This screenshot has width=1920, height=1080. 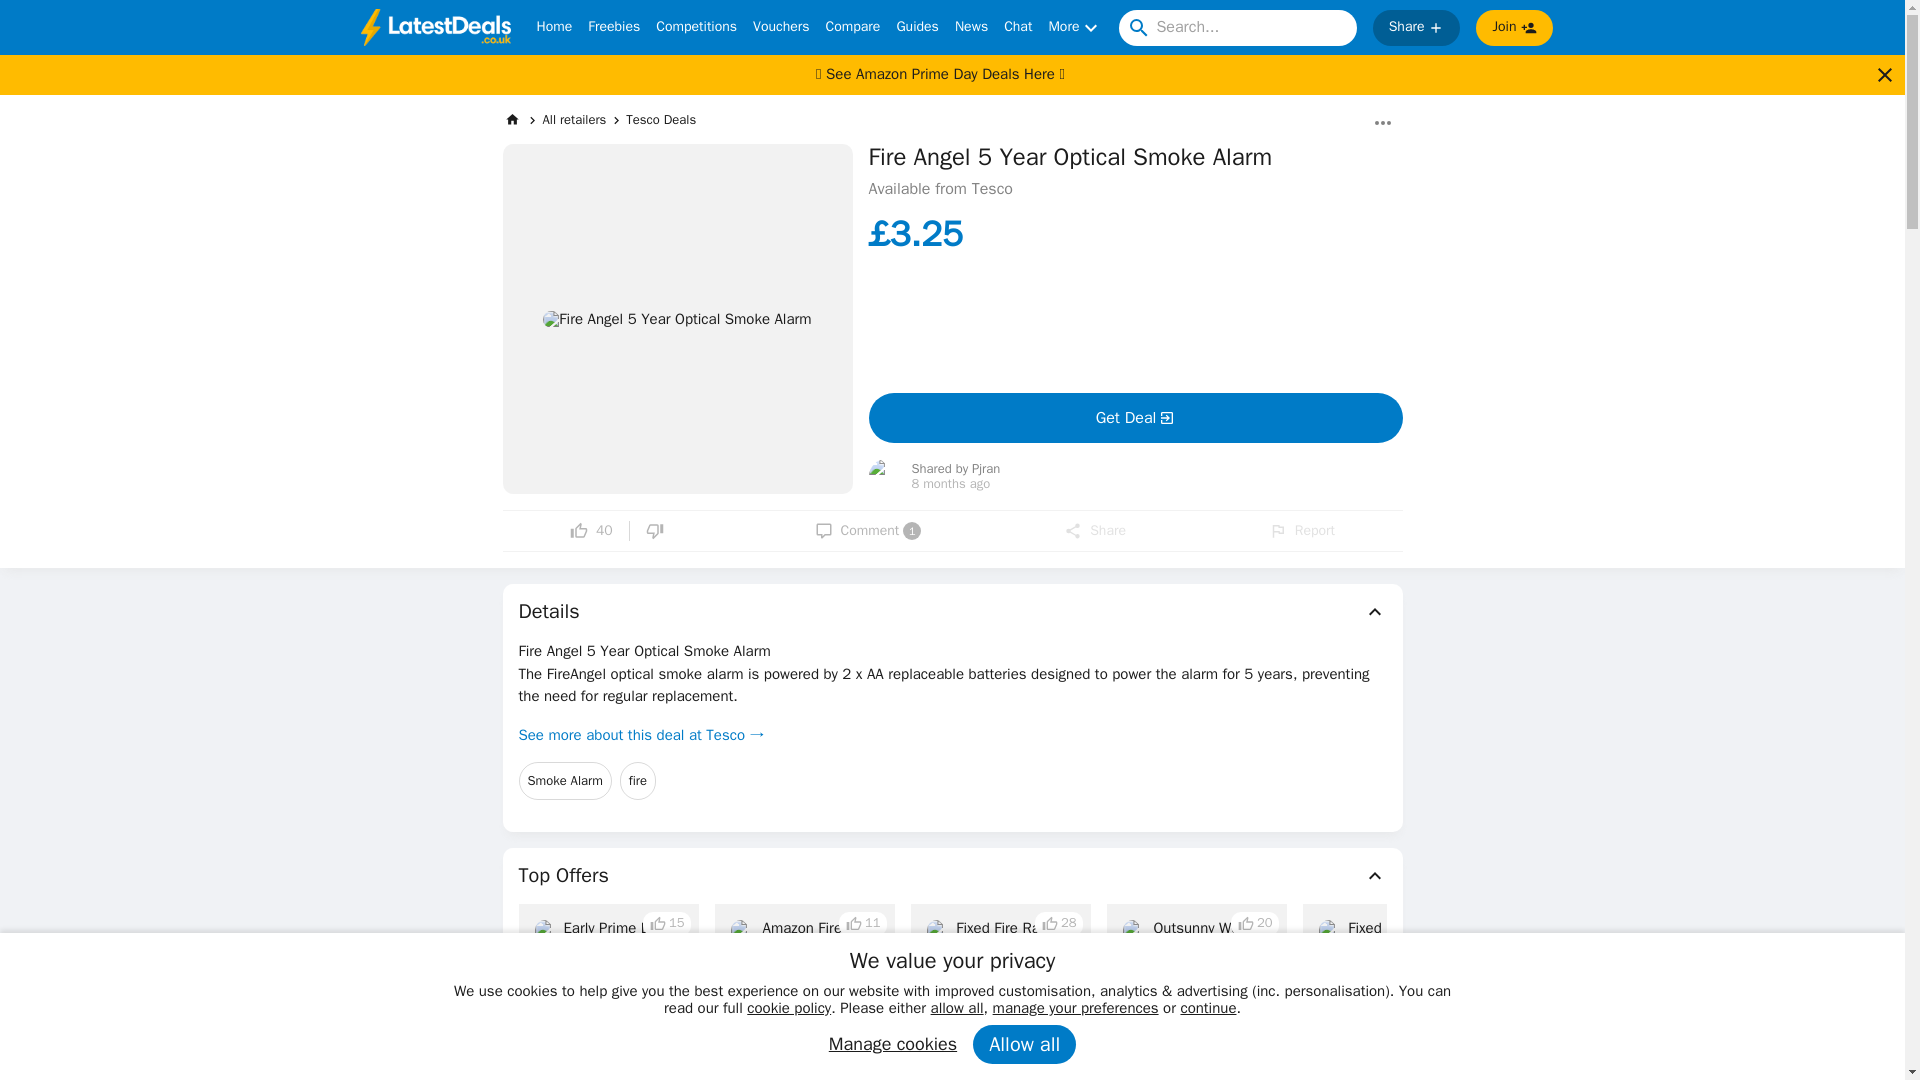 I want to click on Join, so click(x=1514, y=28).